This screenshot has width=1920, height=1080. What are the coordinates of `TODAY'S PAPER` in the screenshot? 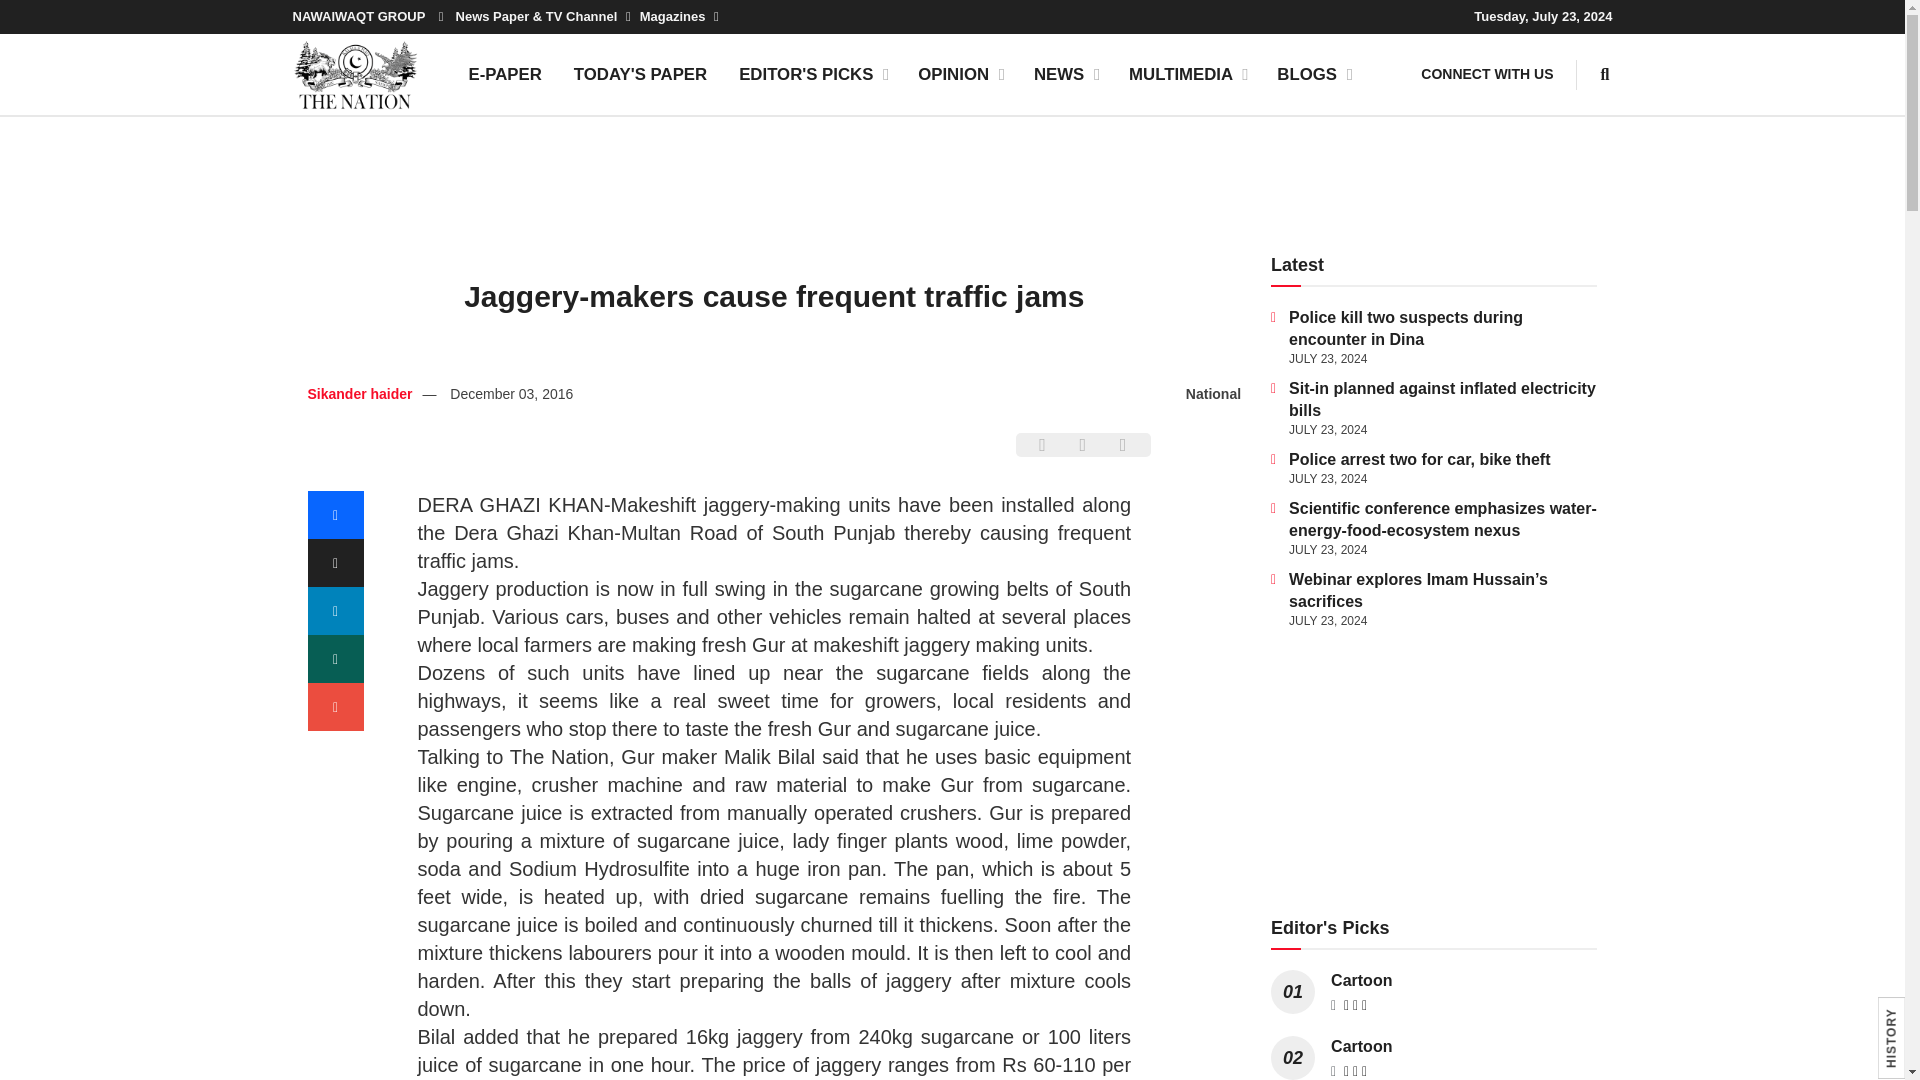 It's located at (640, 74).